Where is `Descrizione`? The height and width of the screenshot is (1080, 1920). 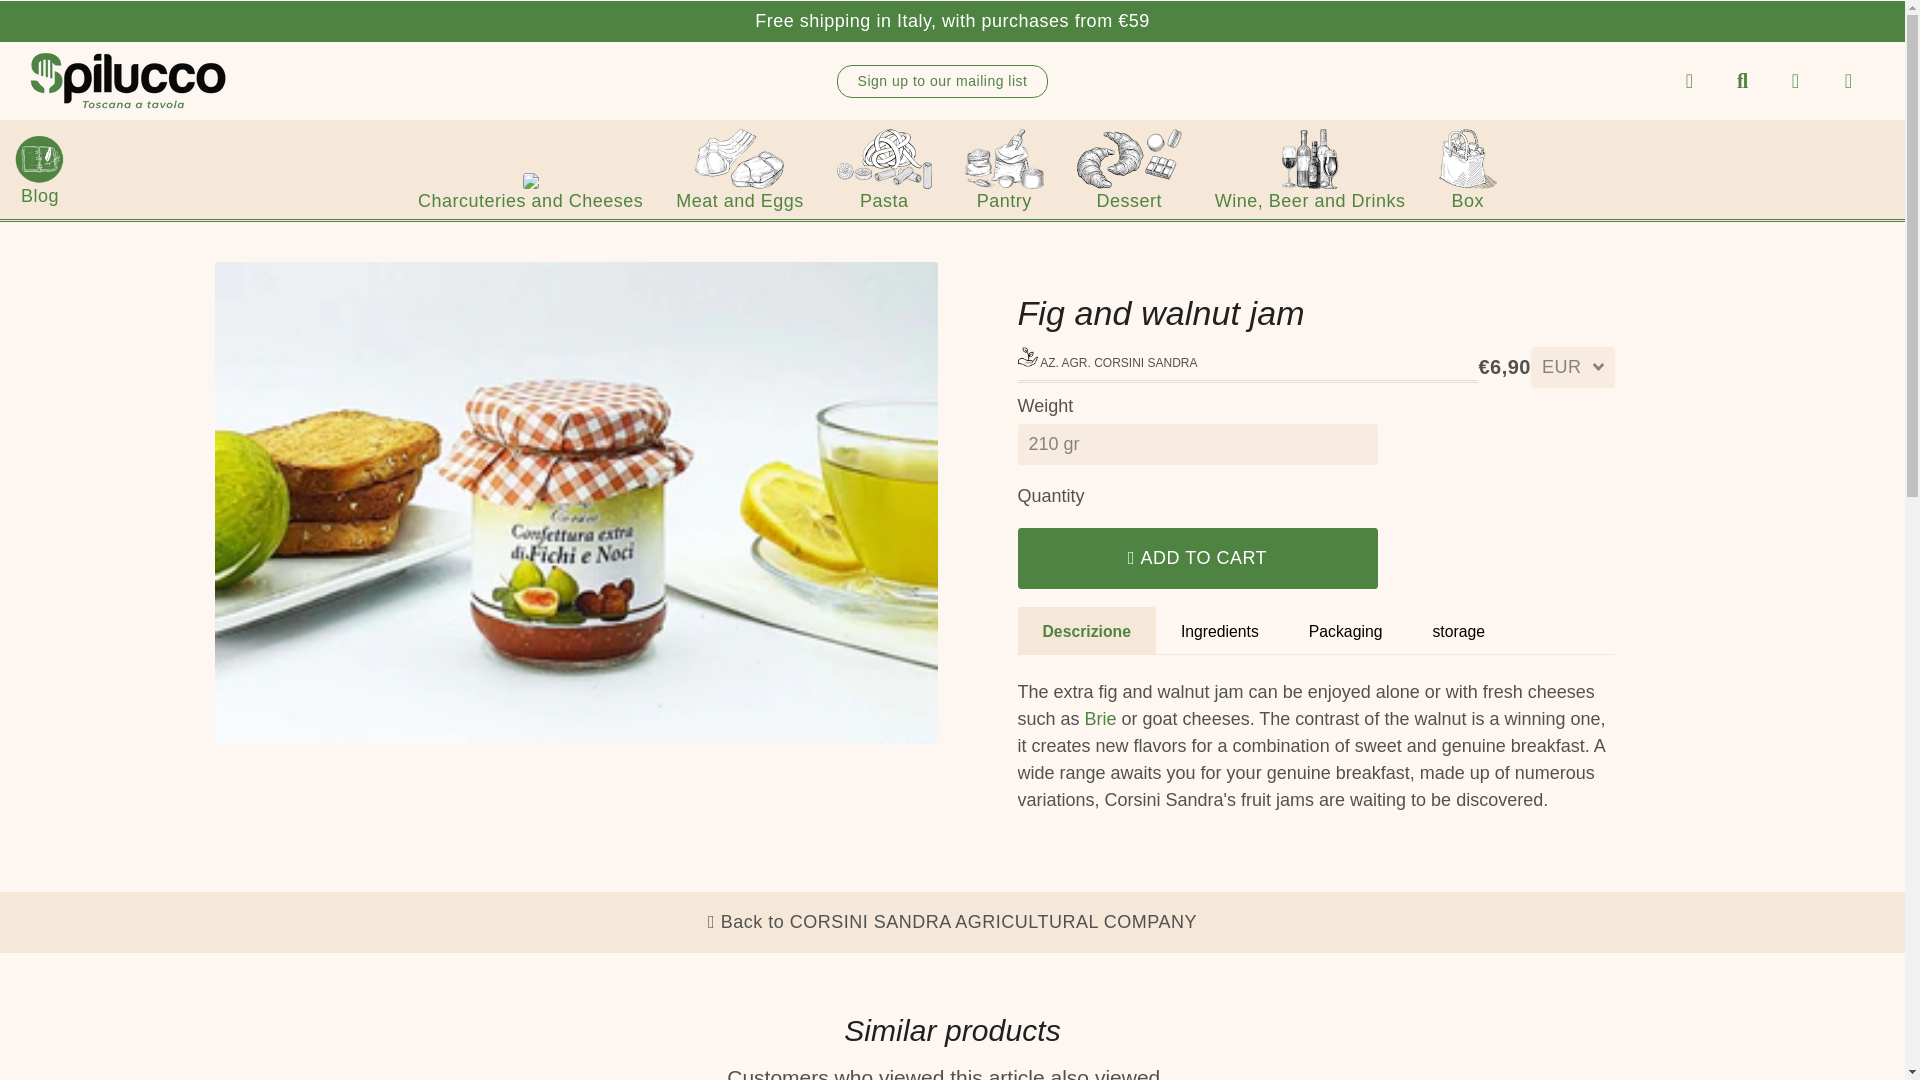 Descrizione is located at coordinates (1086, 630).